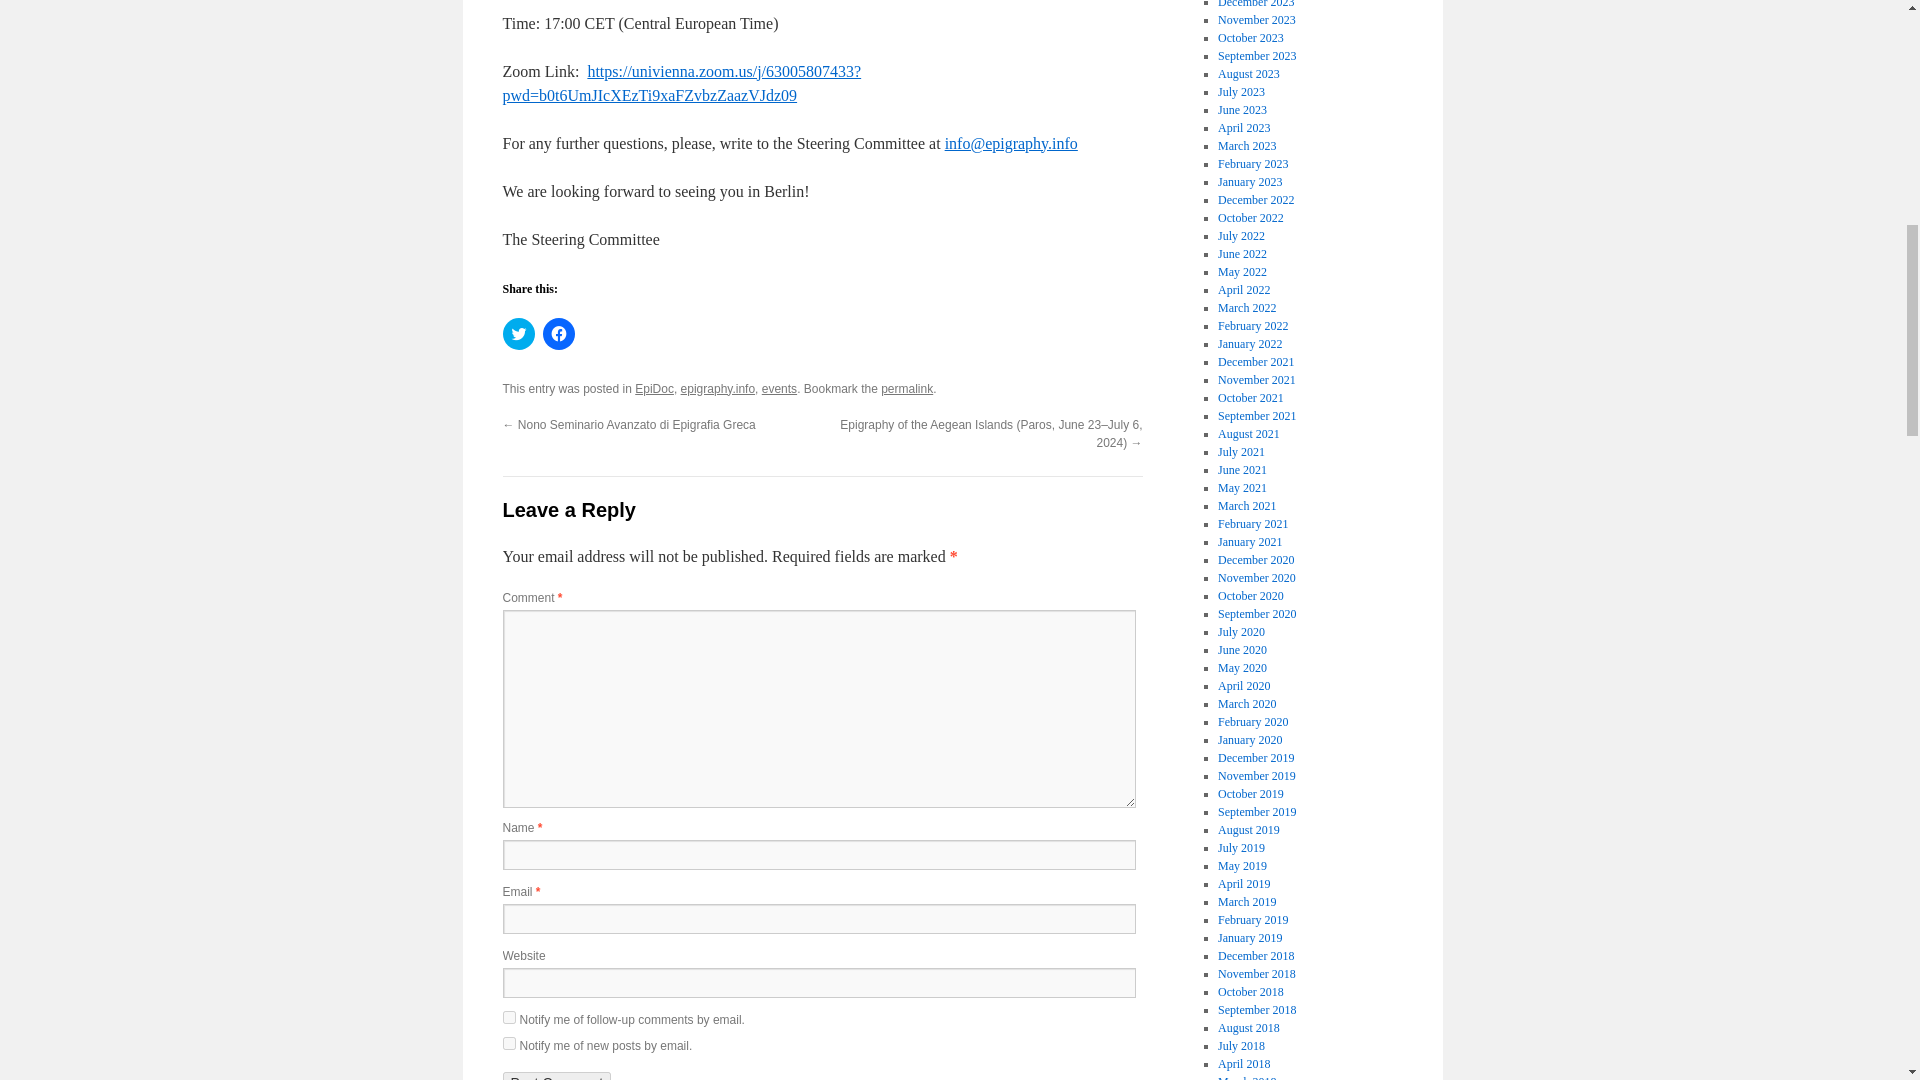  What do you see at coordinates (558, 333) in the screenshot?
I see `Click to share on Facebook` at bounding box center [558, 333].